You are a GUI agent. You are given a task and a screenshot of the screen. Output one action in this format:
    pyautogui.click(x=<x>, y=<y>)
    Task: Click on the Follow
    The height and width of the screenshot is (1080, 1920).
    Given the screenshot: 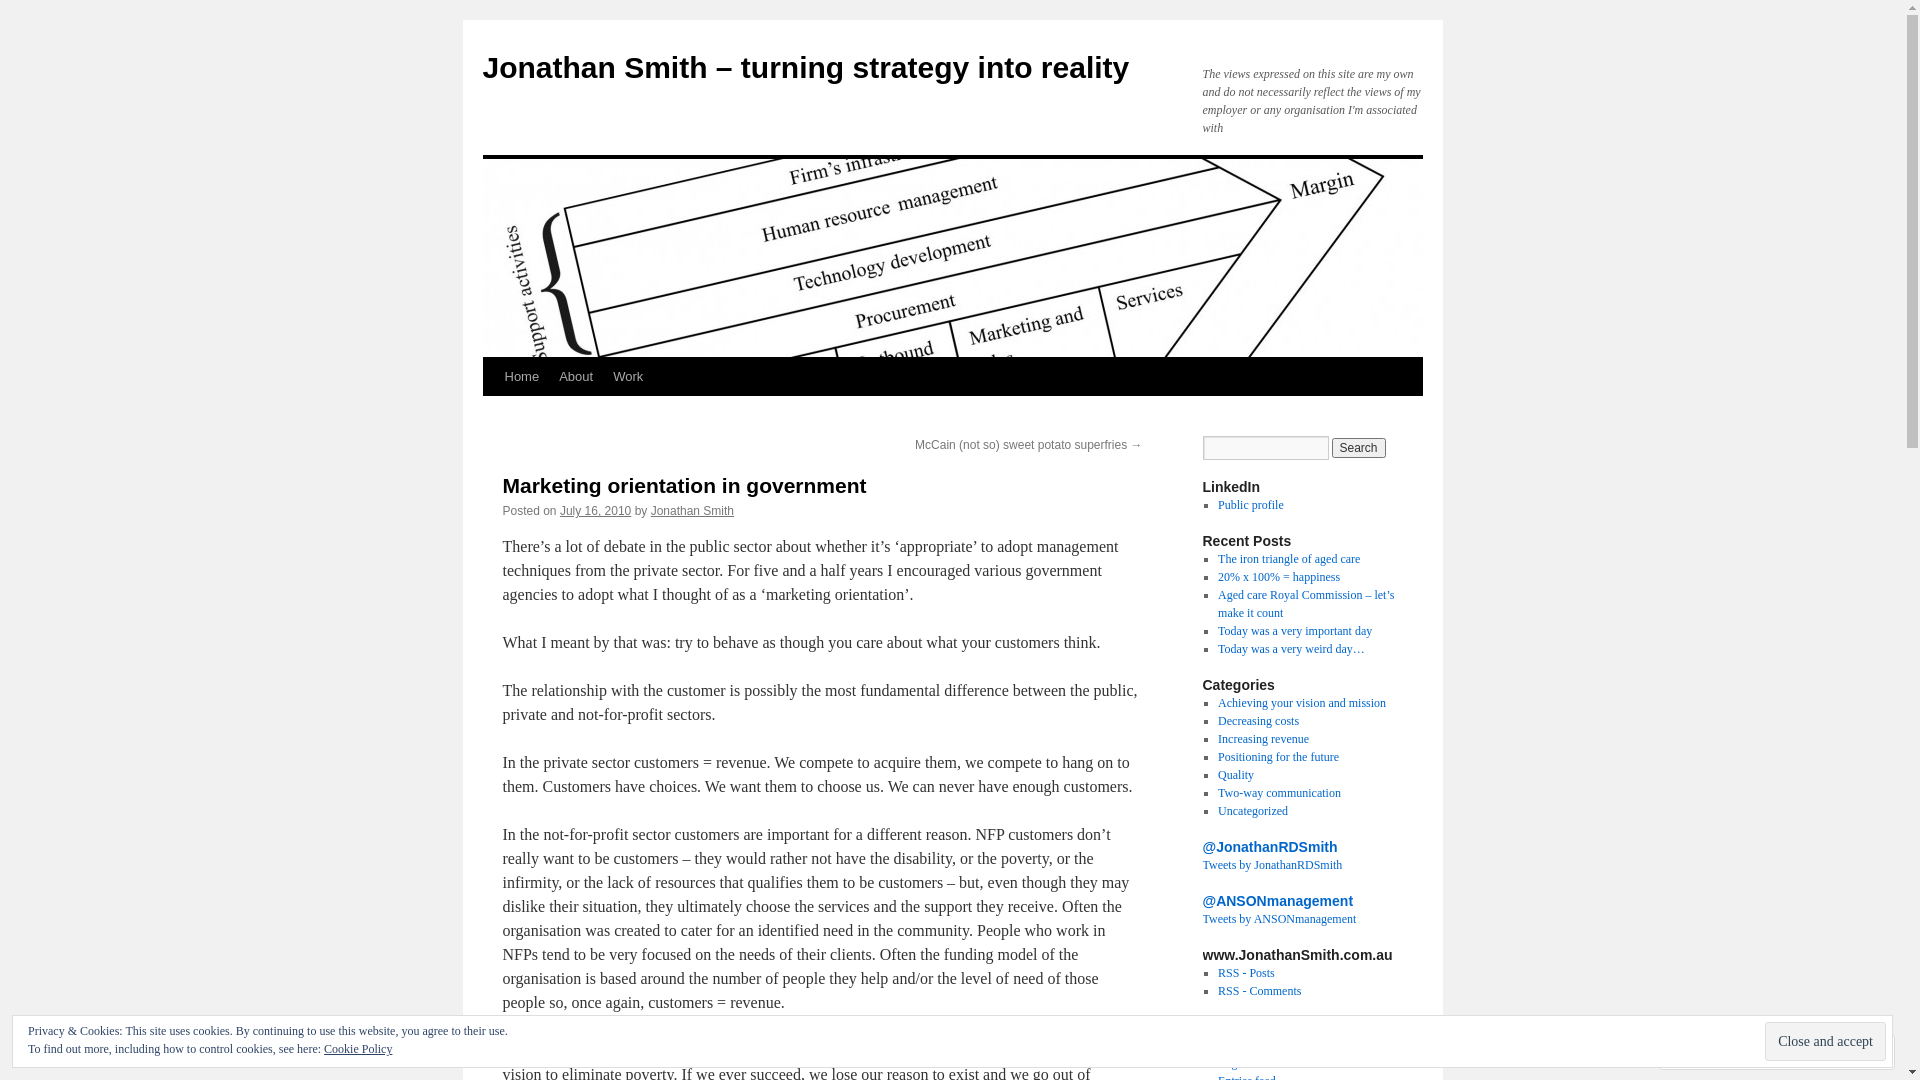 What is the action you would take?
    pyautogui.click(x=1813, y=1052)
    